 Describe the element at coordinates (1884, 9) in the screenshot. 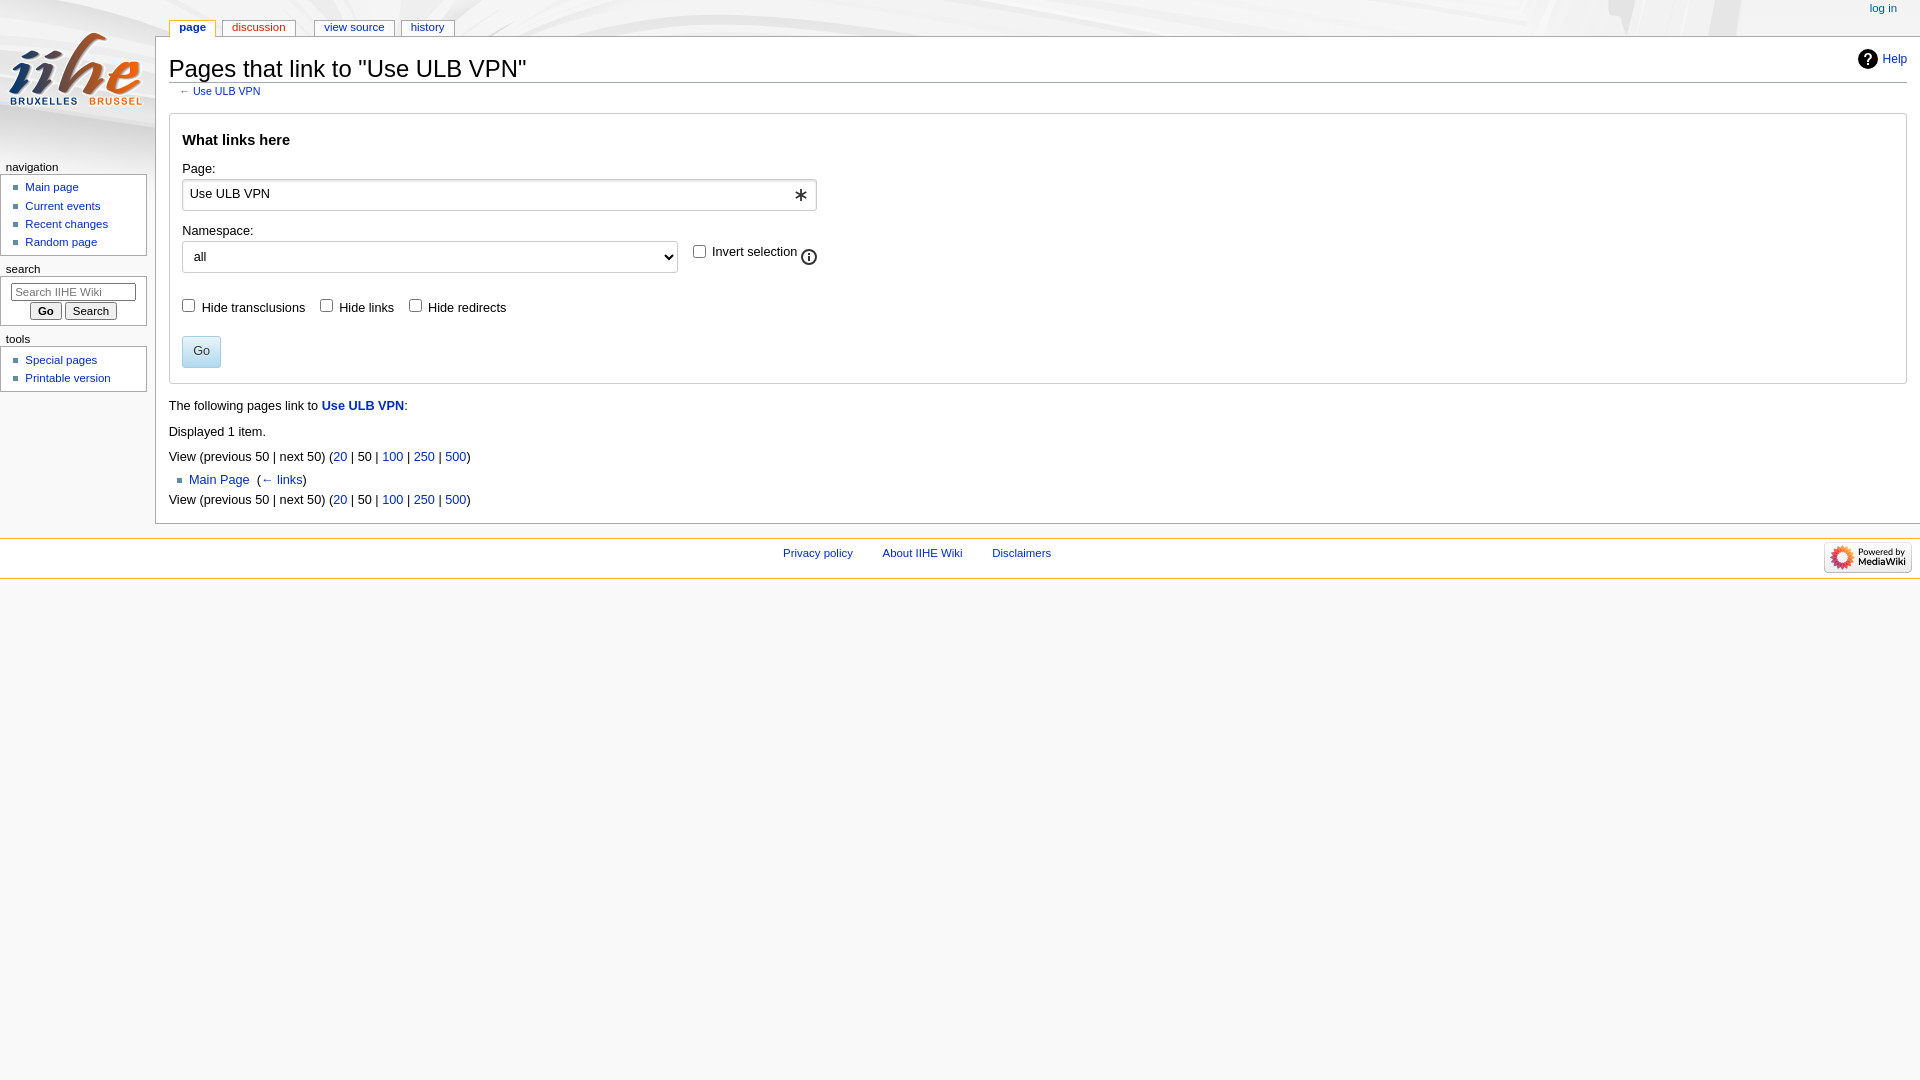

I see `log in` at that location.